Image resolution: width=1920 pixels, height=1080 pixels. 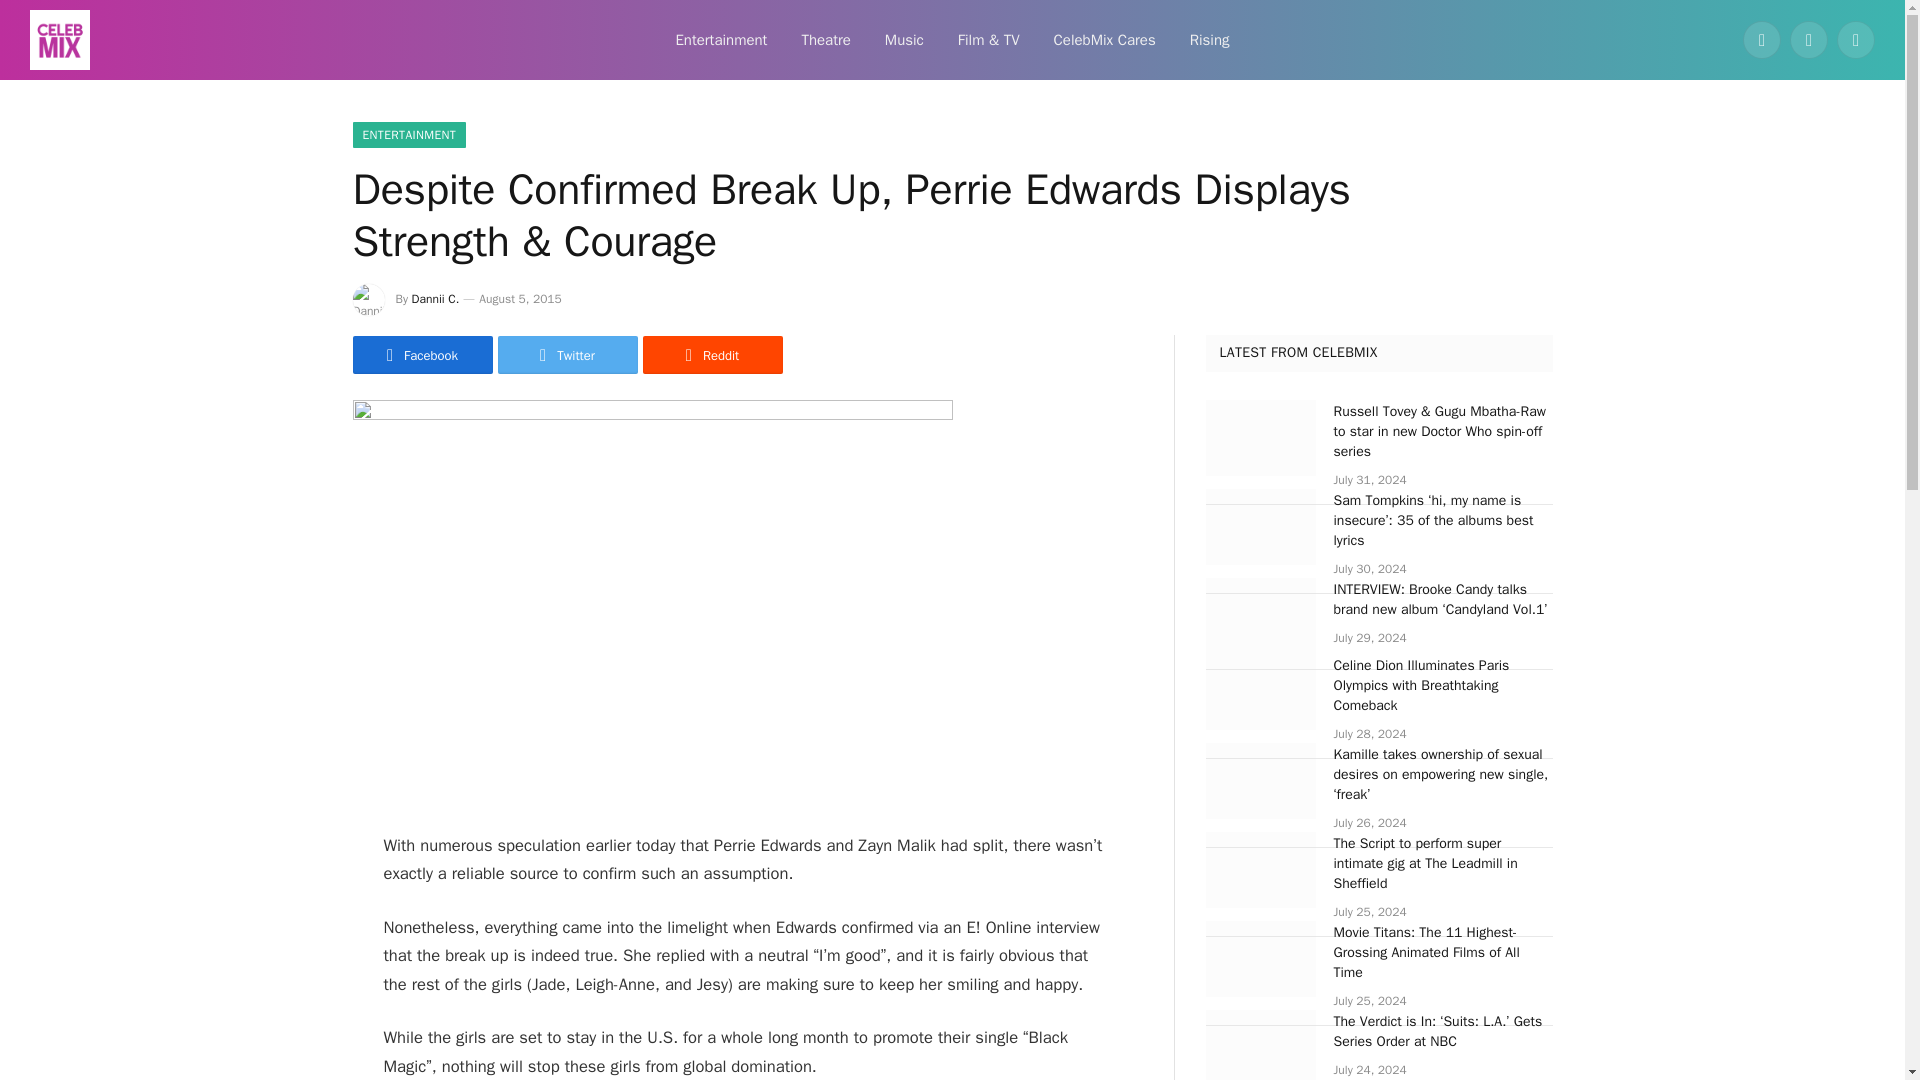 I want to click on Theatre, so click(x=825, y=40).